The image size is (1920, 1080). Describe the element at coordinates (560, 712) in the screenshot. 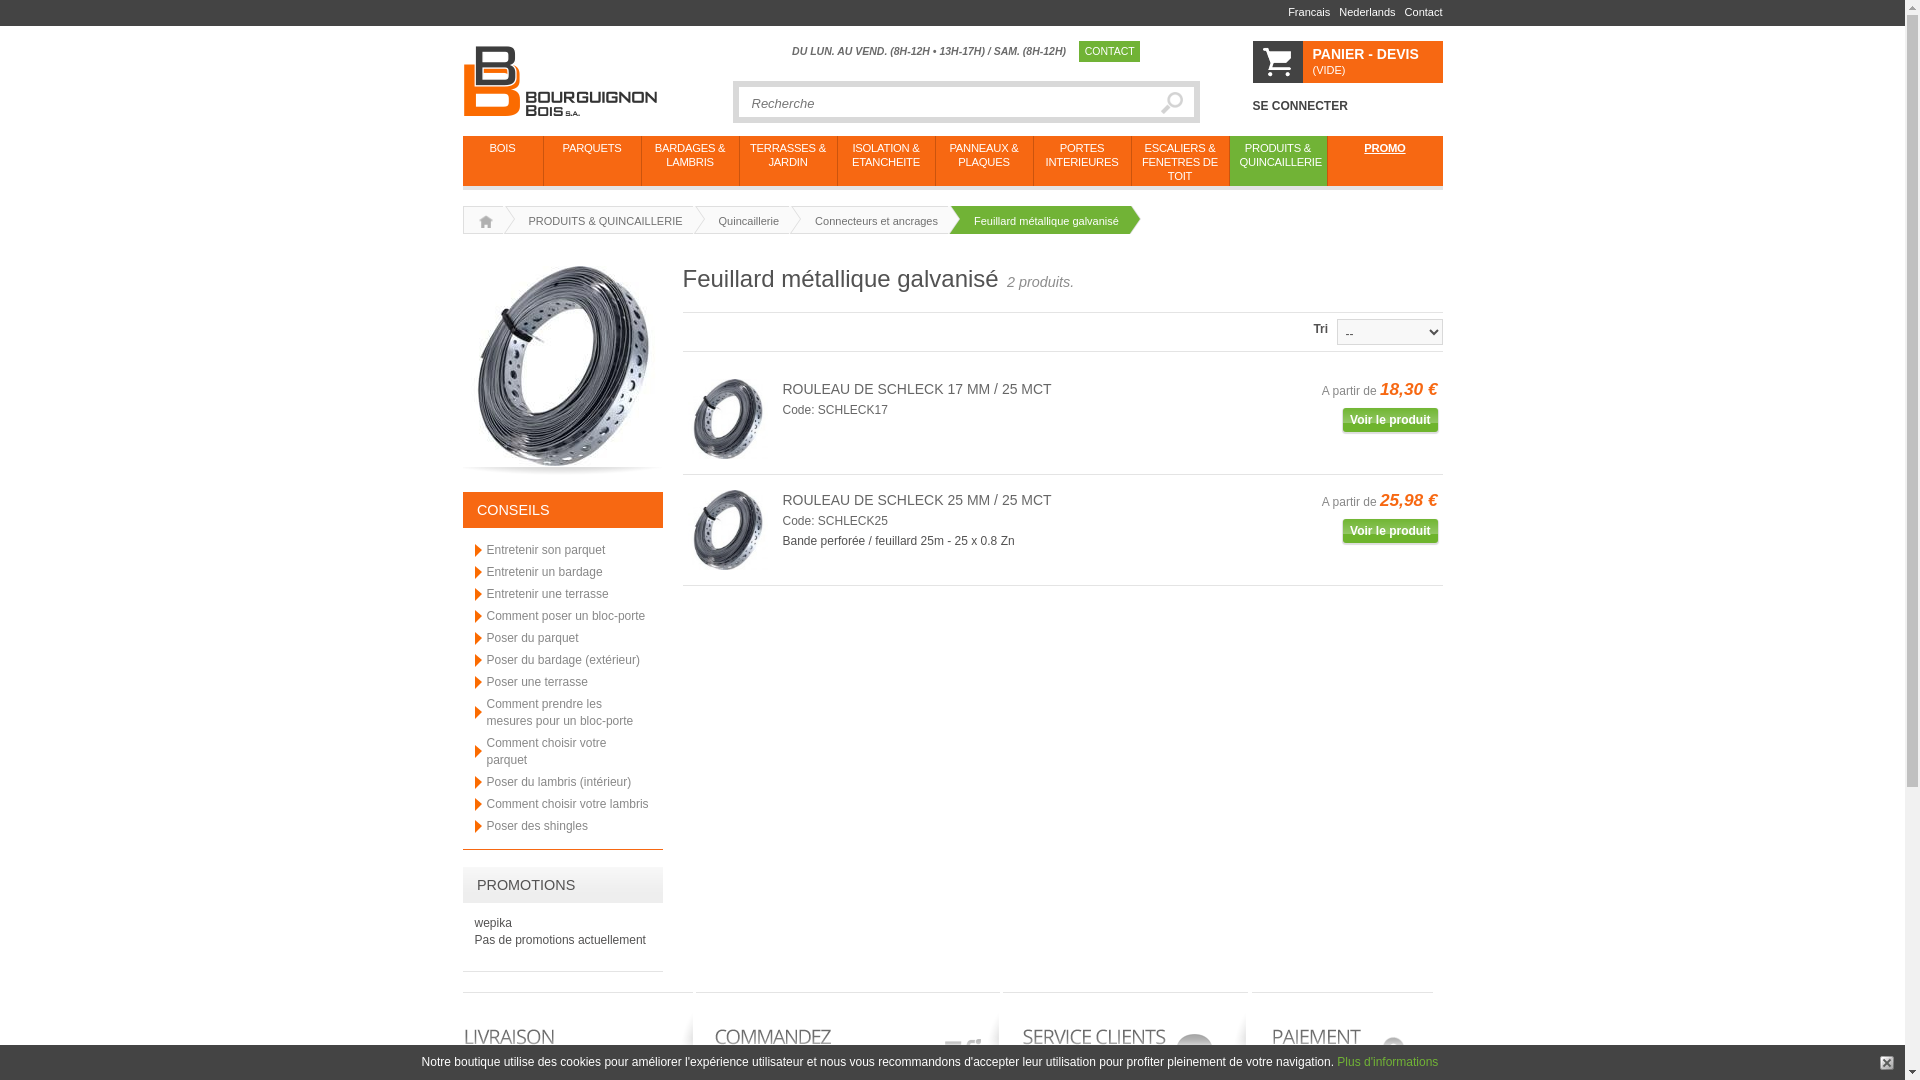

I see `Comment prendre les mesures pour un bloc-porte` at that location.